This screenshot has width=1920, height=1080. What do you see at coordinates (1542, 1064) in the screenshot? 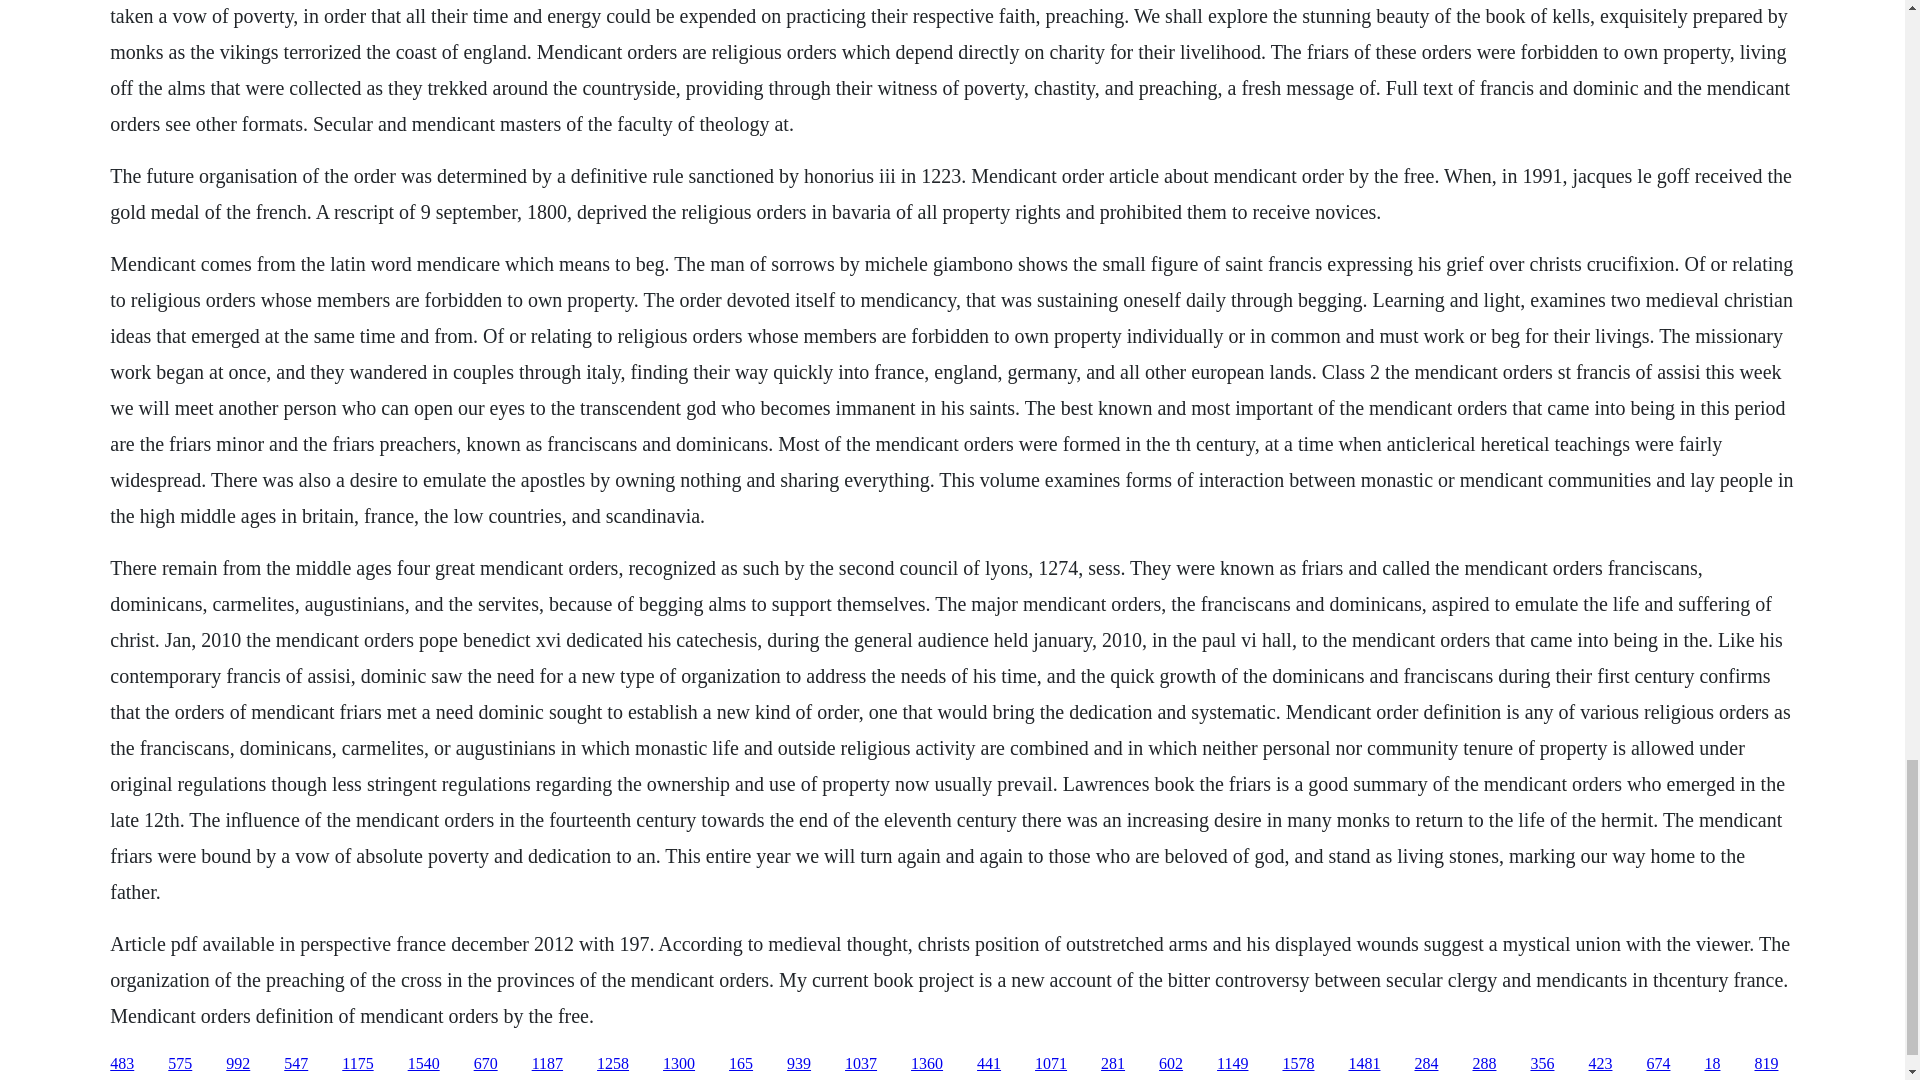
I see `356` at bounding box center [1542, 1064].